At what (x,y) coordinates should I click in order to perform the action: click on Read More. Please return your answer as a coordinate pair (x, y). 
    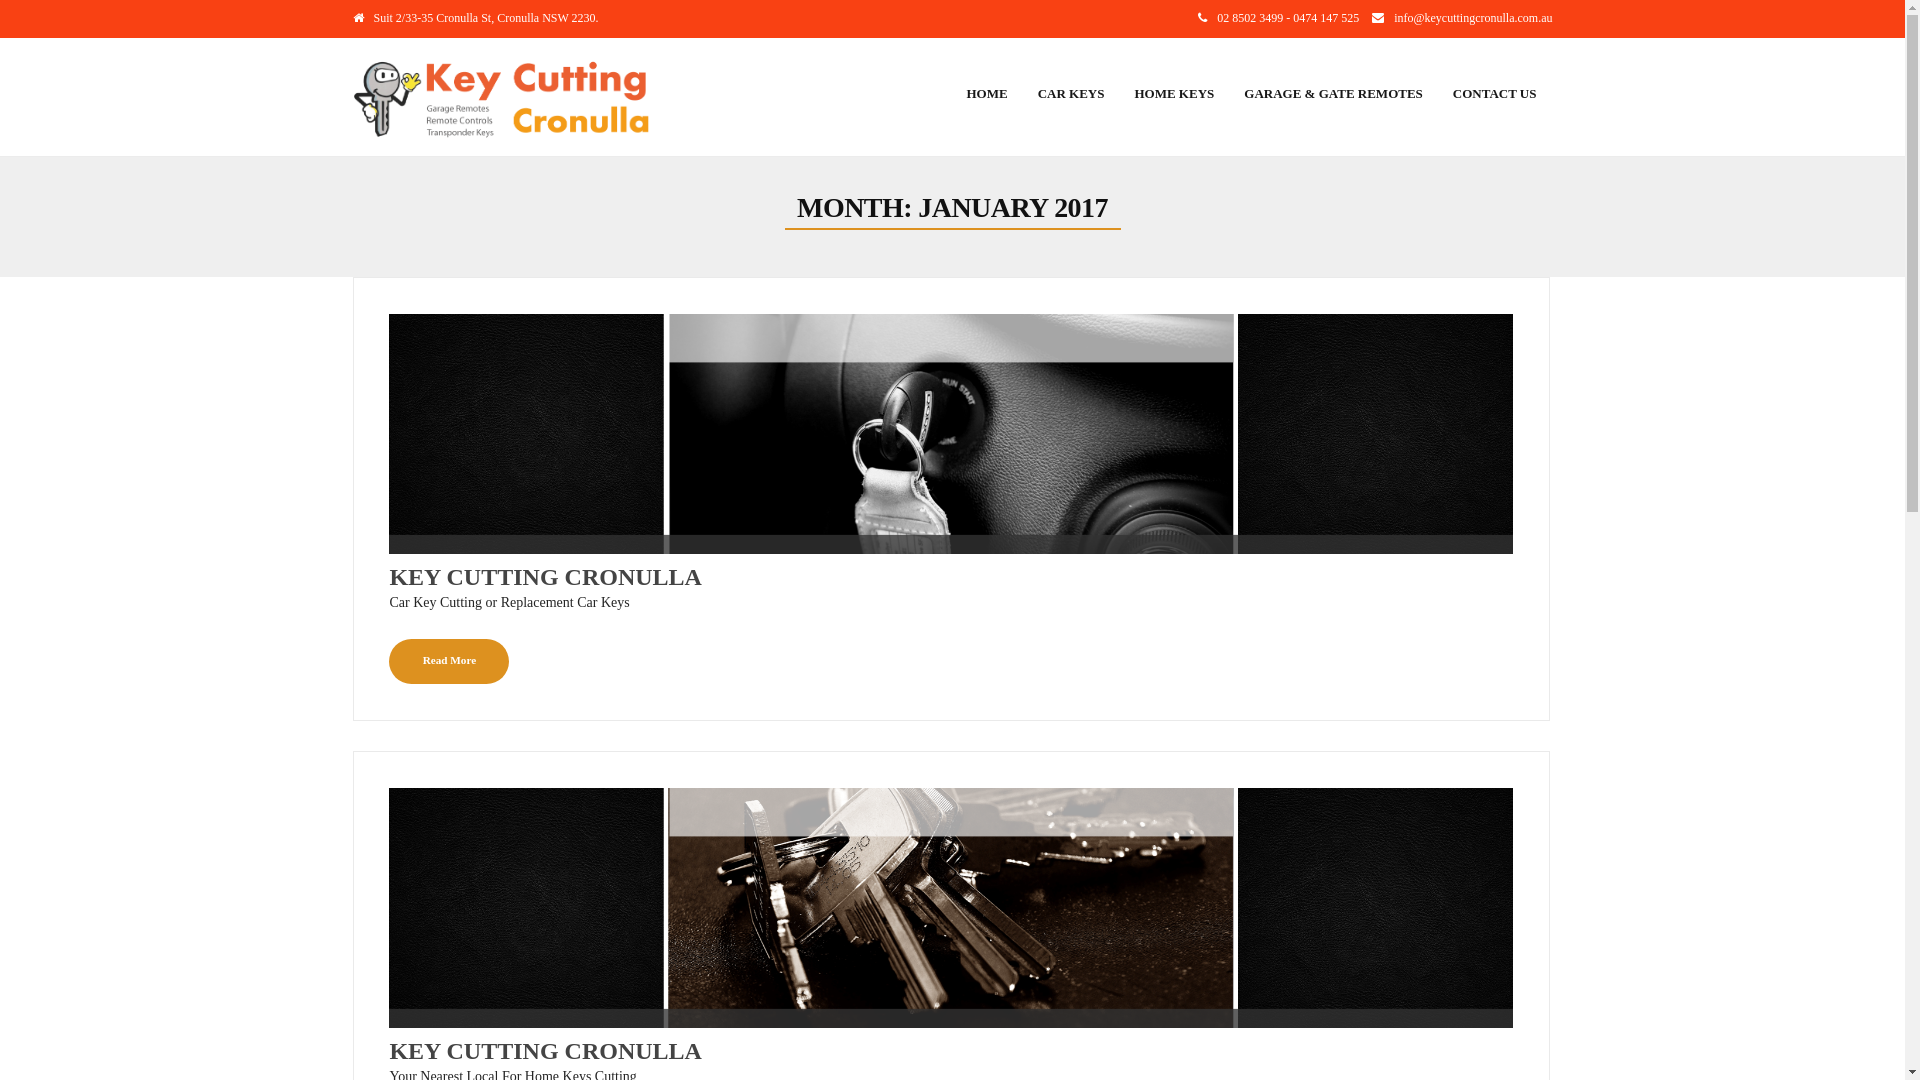
    Looking at the image, I should click on (448, 662).